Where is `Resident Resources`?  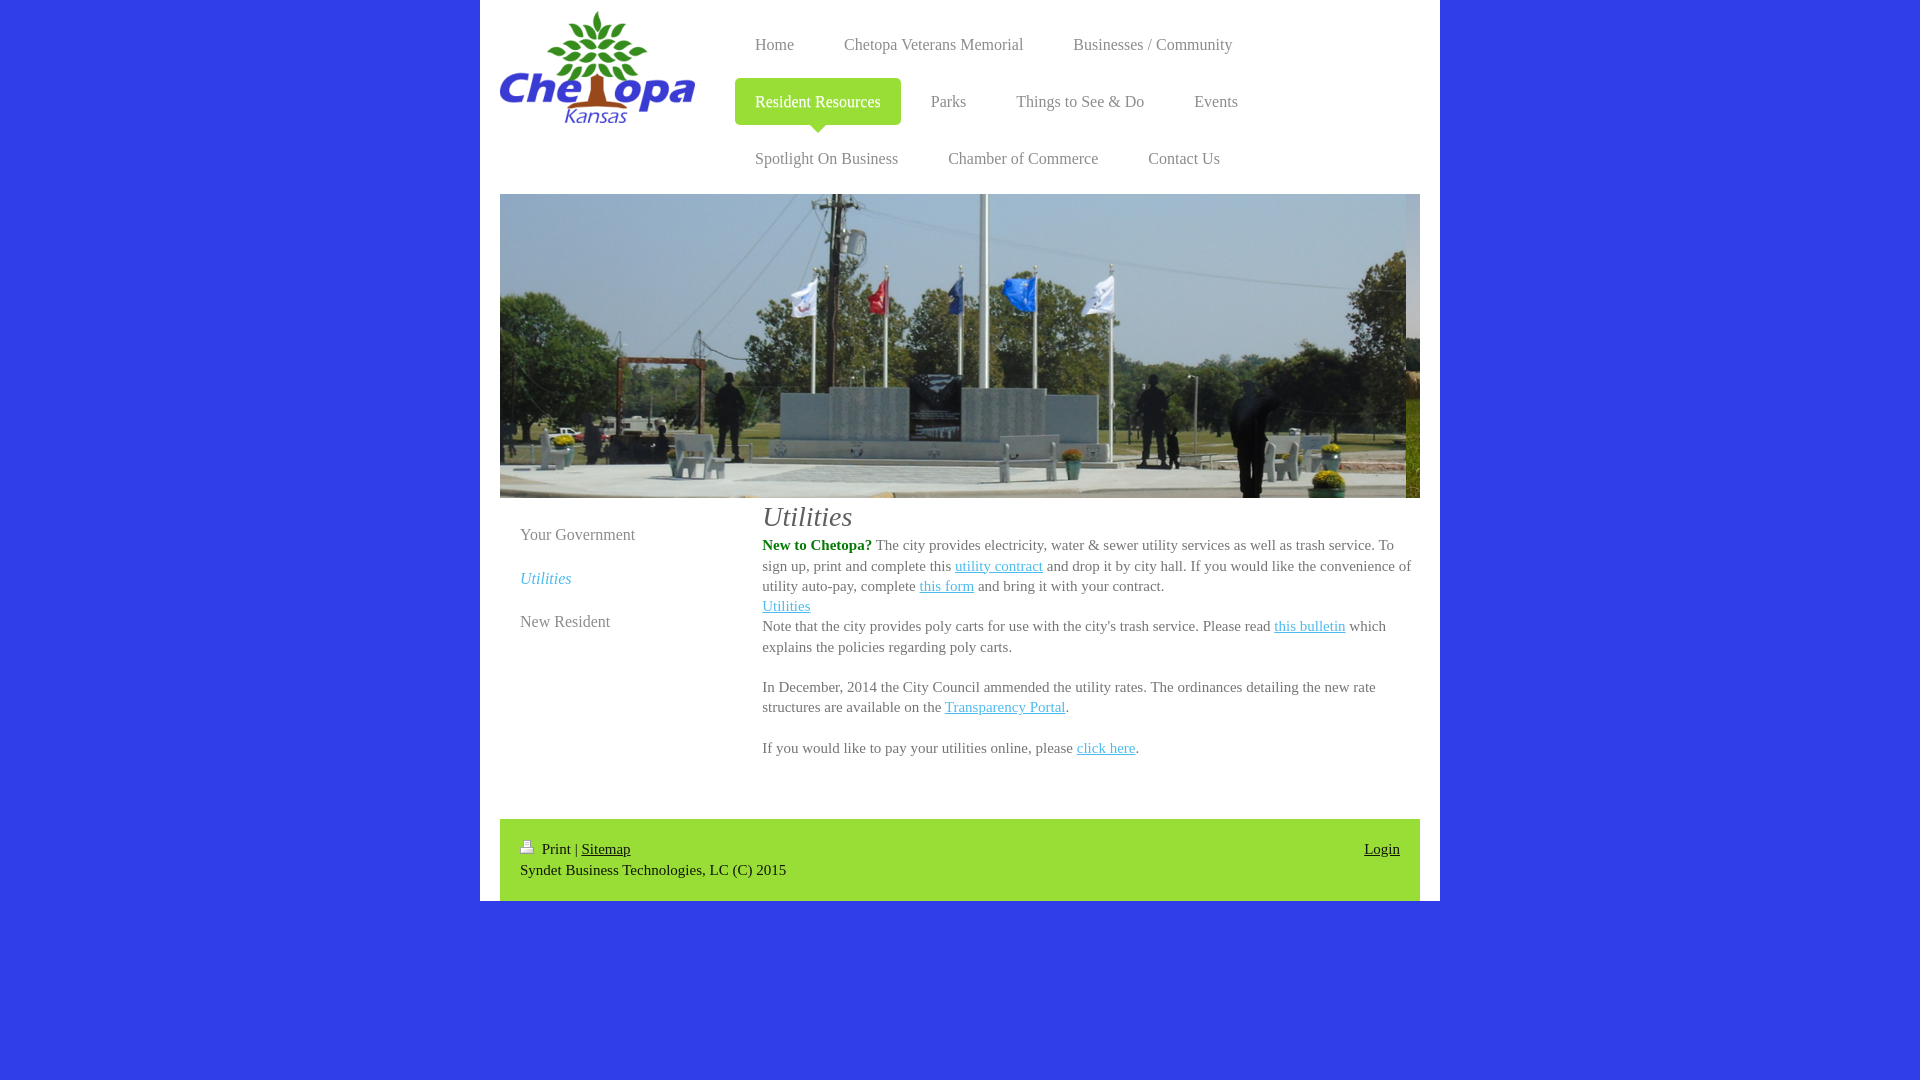
Resident Resources is located at coordinates (818, 101).